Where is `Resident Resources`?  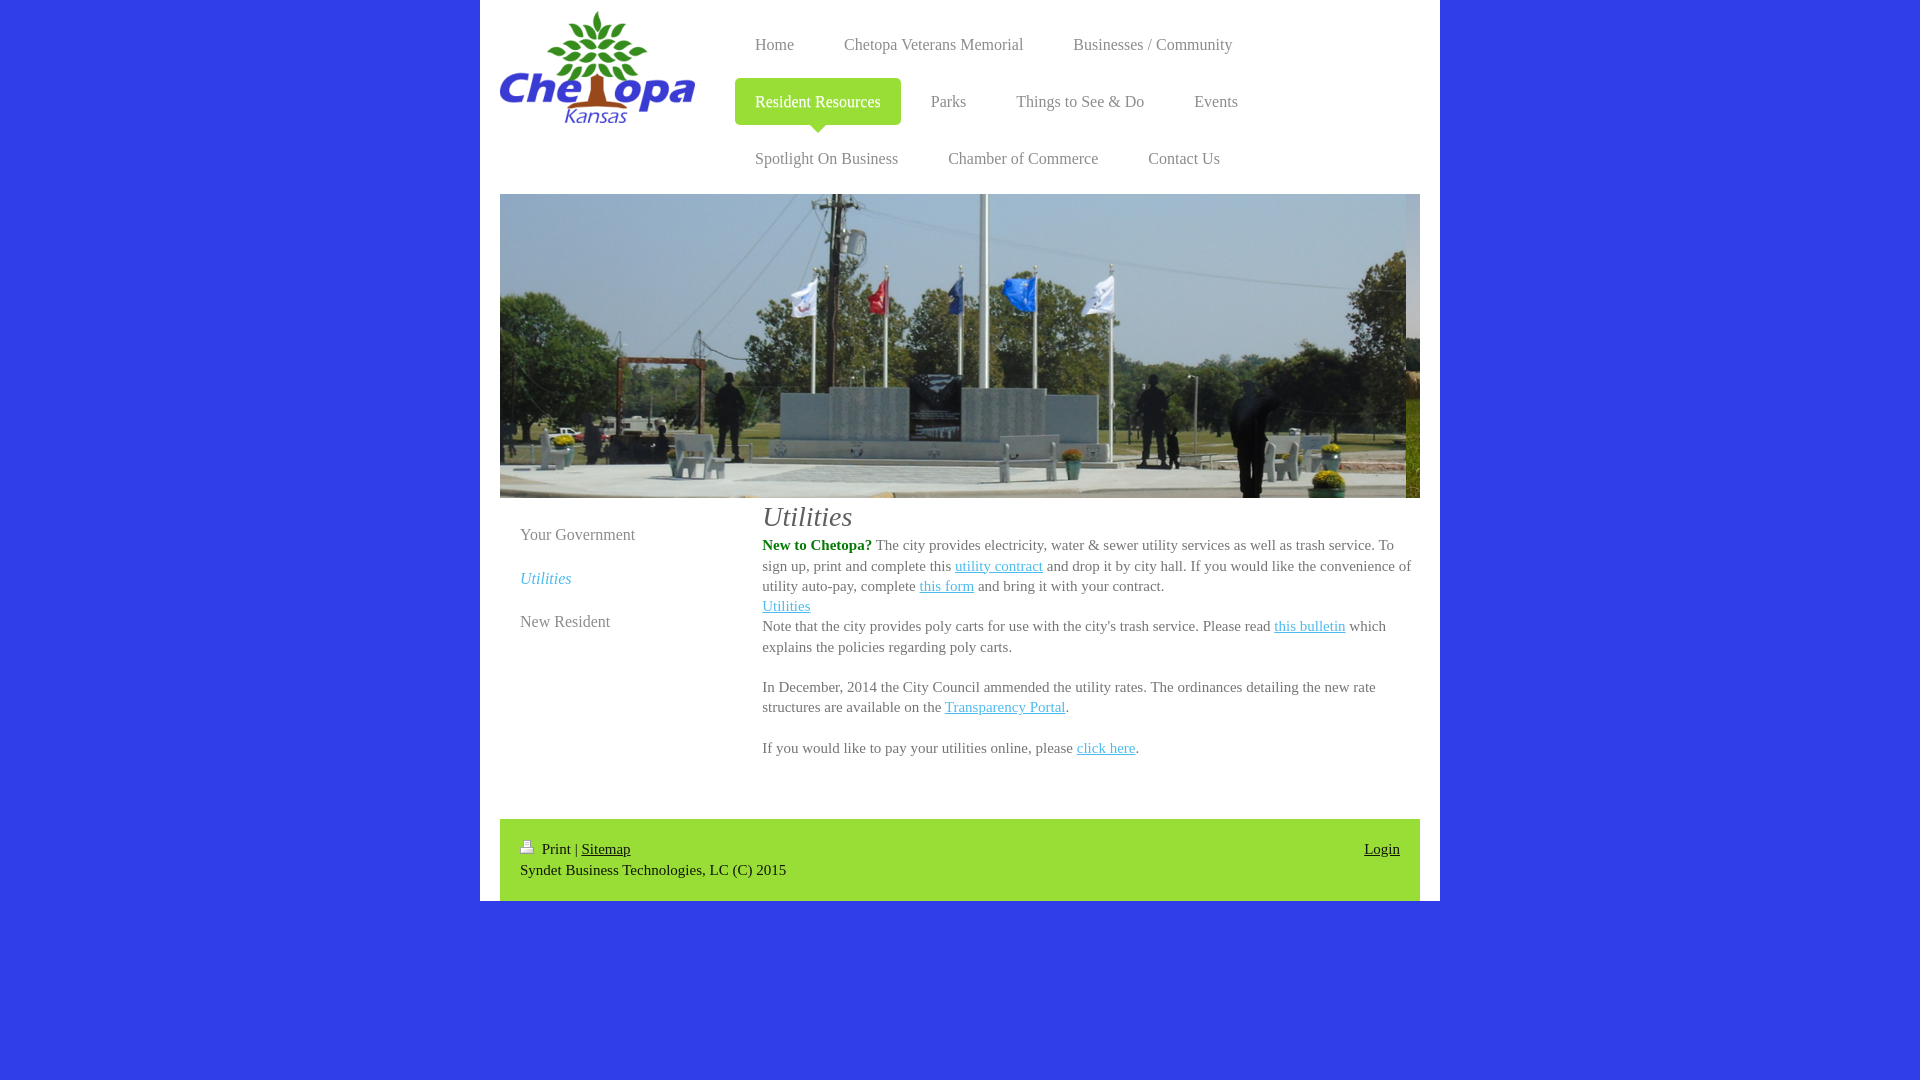
Resident Resources is located at coordinates (818, 101).